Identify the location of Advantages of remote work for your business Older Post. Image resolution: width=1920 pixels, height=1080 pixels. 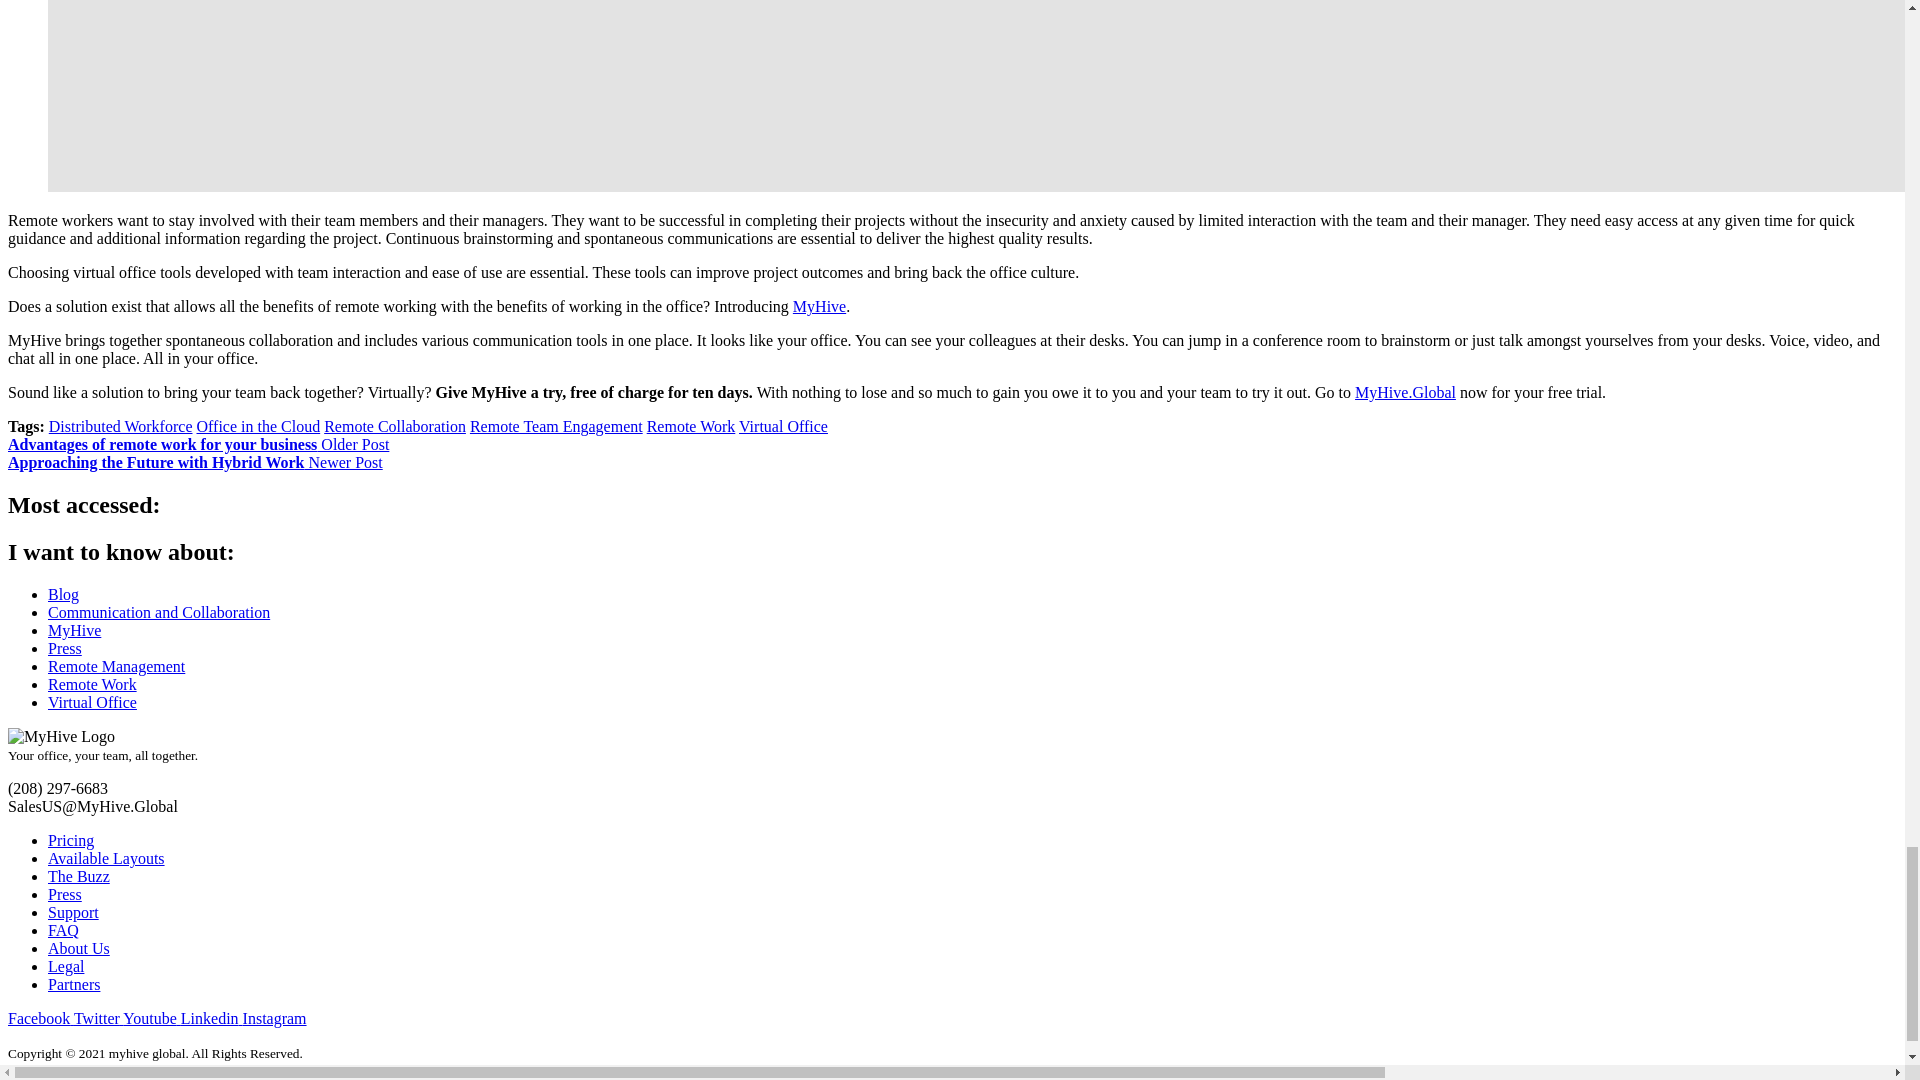
(198, 444).